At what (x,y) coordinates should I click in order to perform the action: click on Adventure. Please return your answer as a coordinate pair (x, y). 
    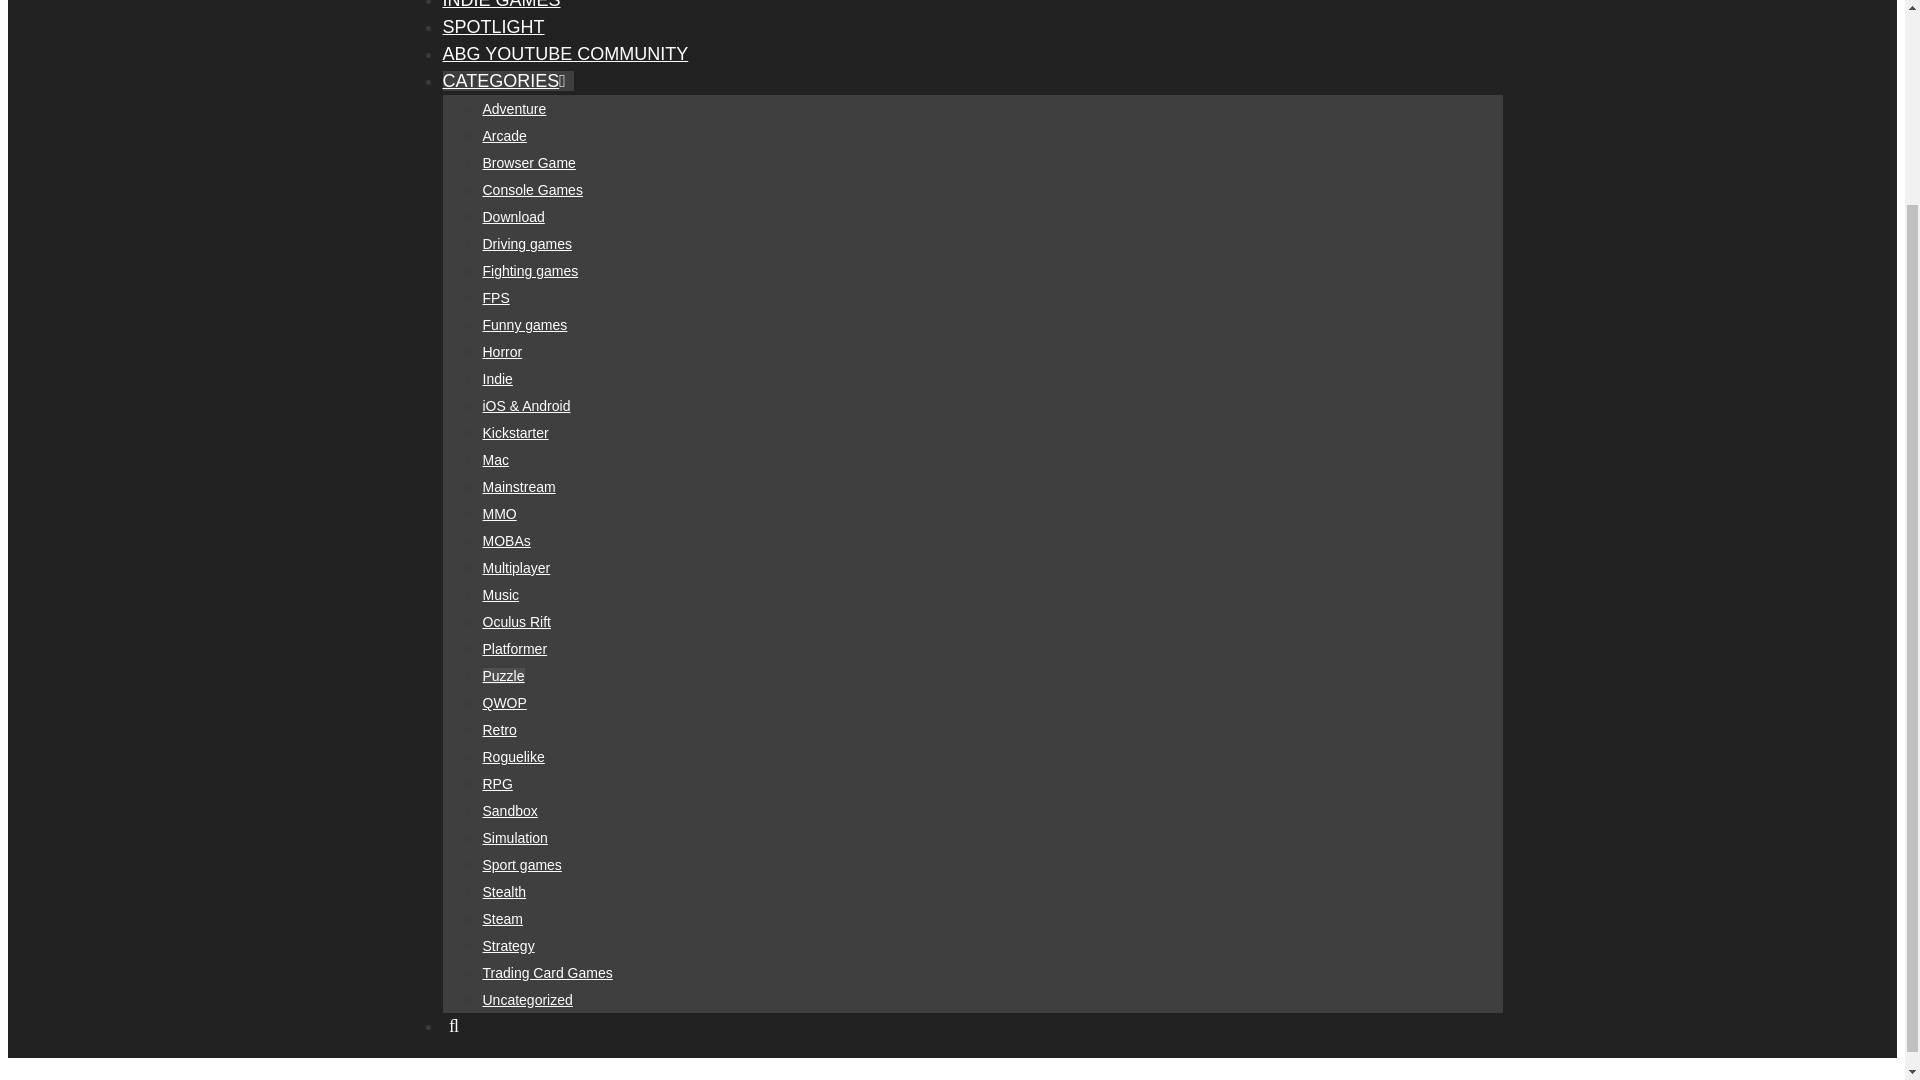
    Looking at the image, I should click on (513, 108).